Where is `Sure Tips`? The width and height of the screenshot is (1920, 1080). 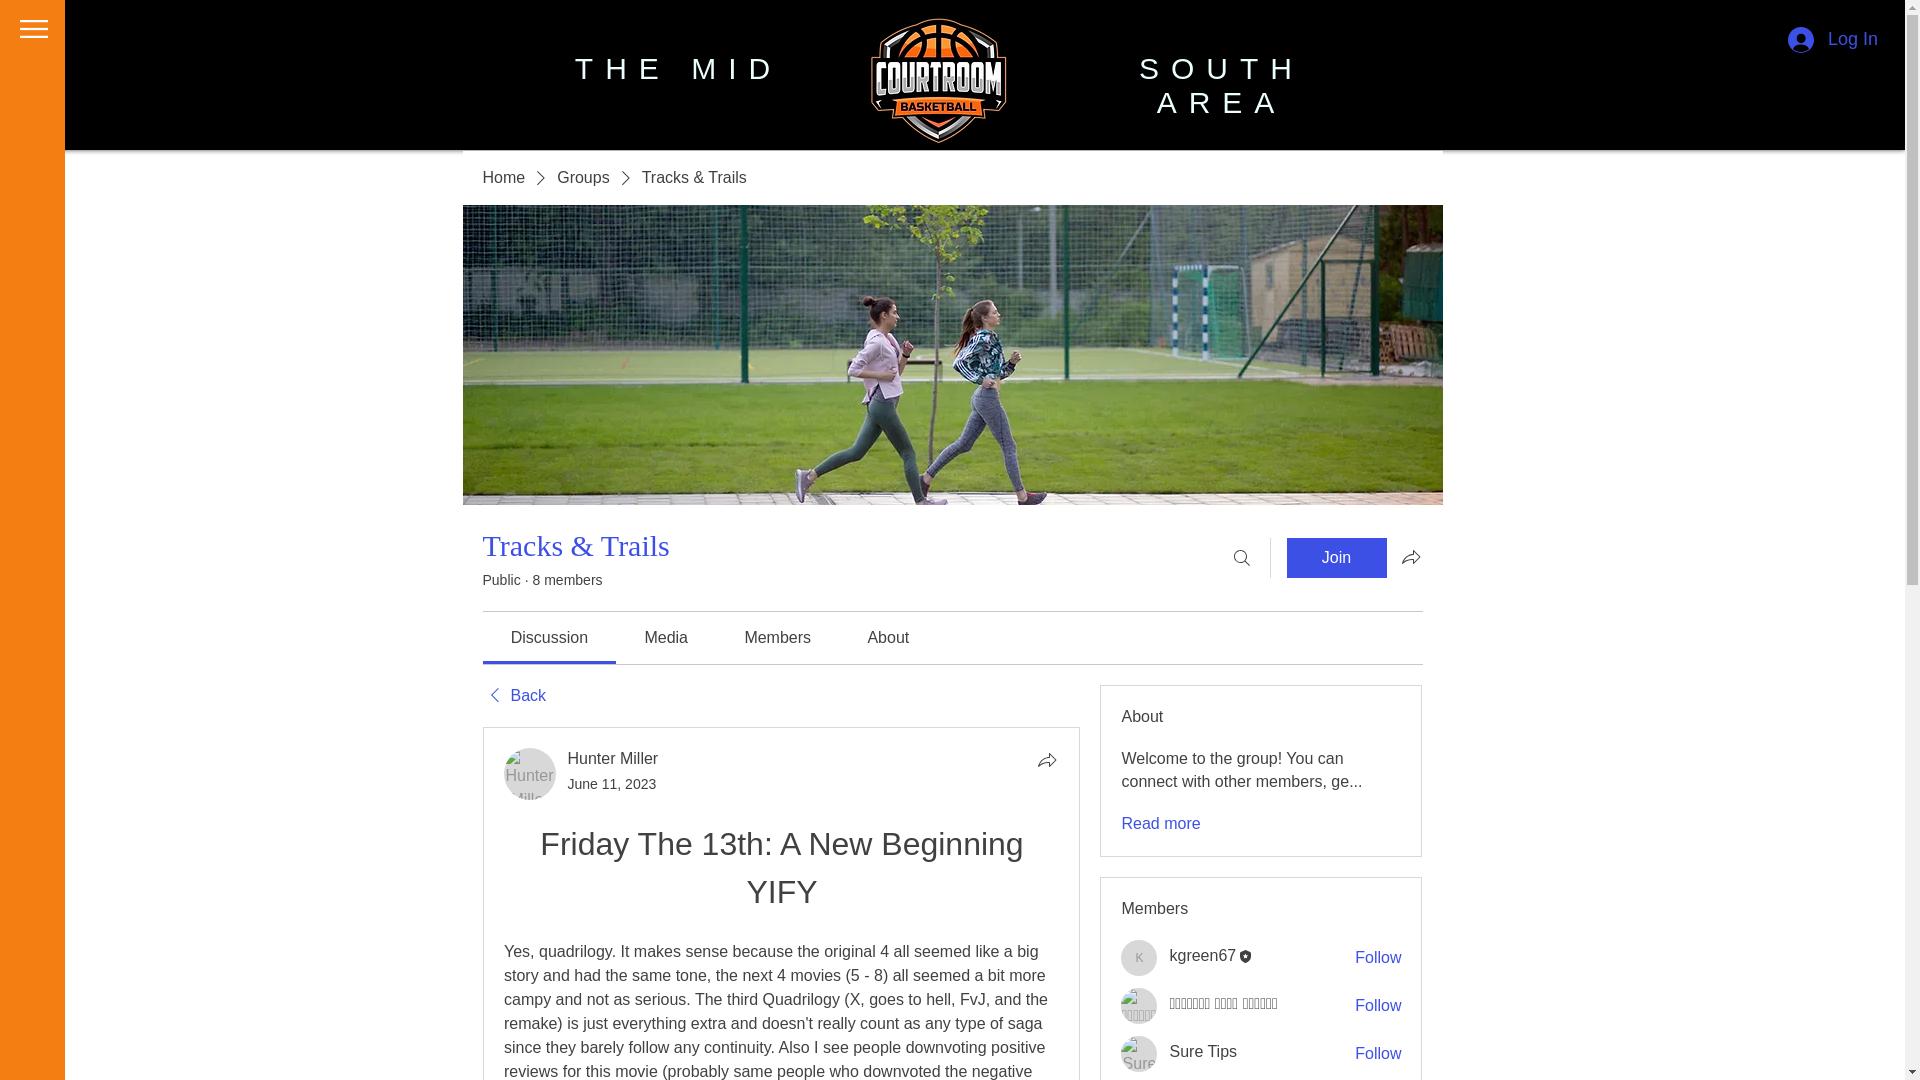 Sure Tips is located at coordinates (1139, 1054).